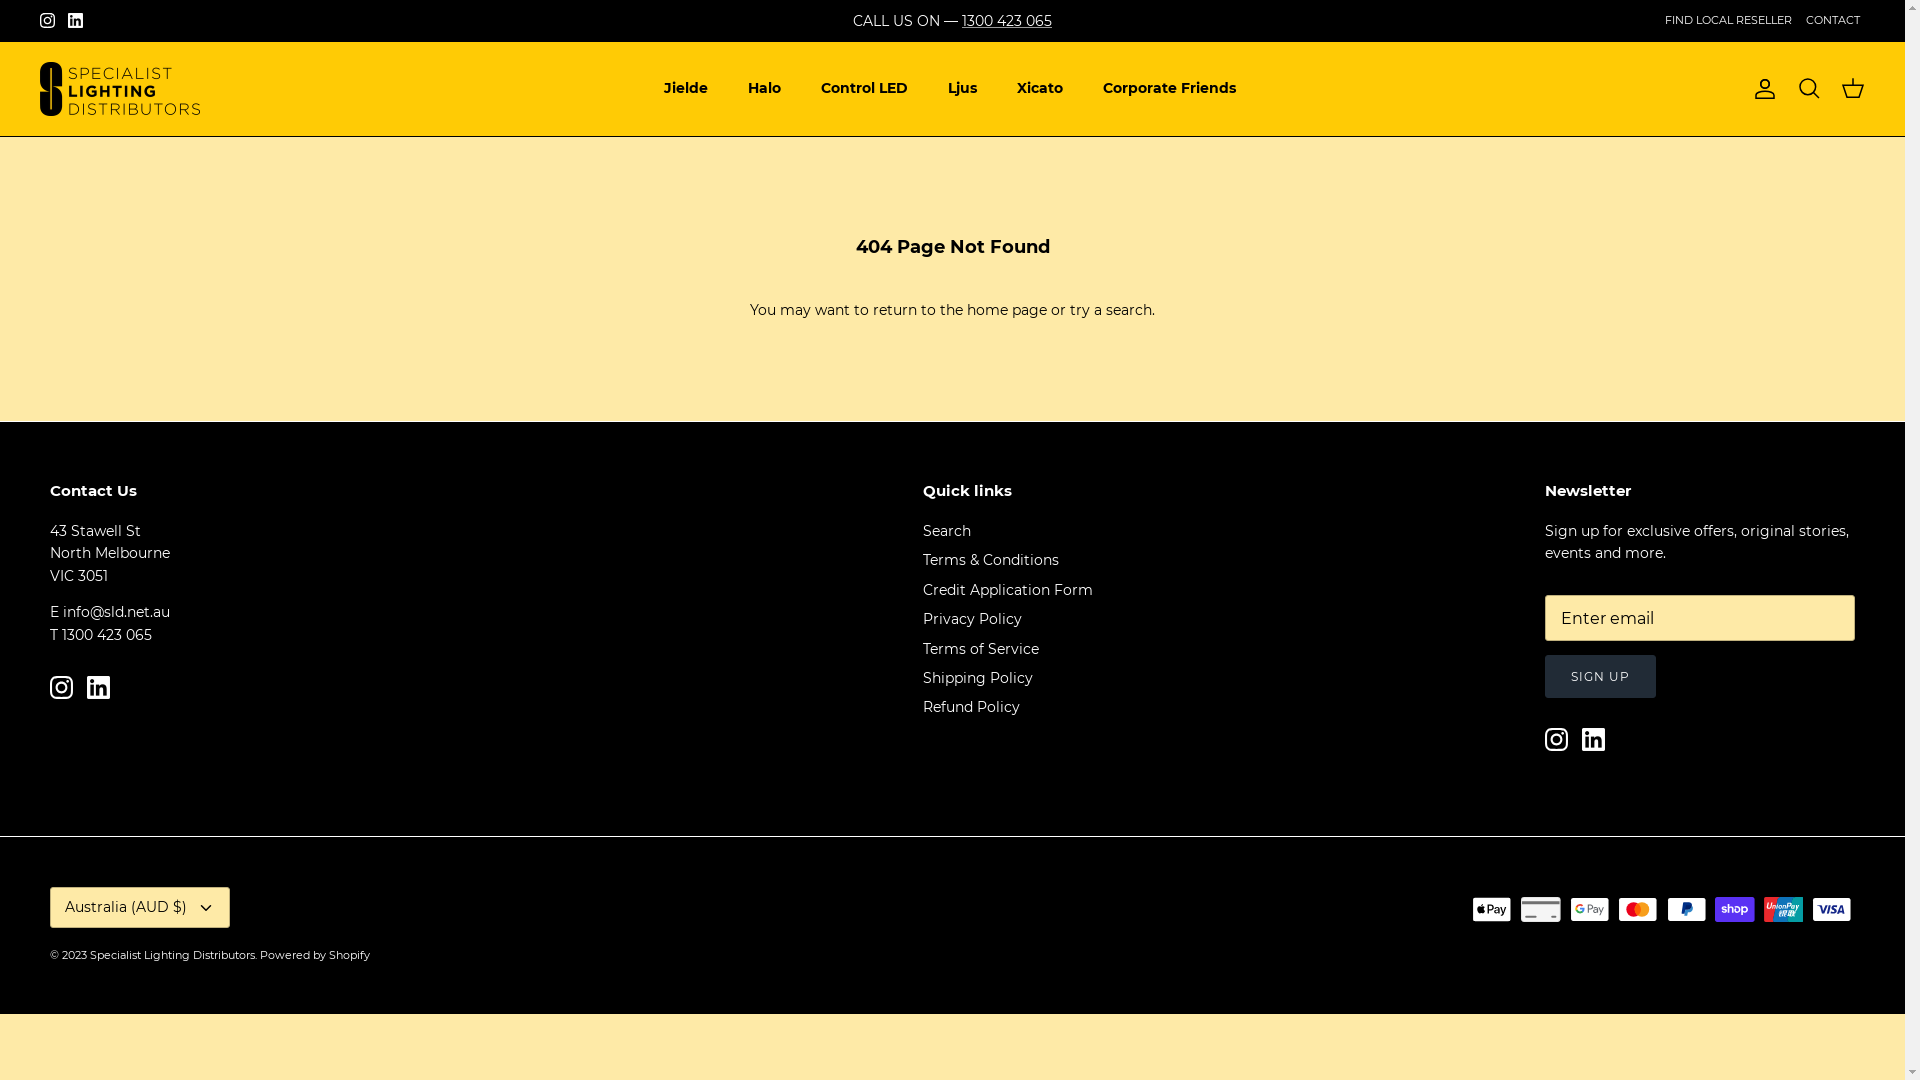 The height and width of the screenshot is (1080, 1920). What do you see at coordinates (764, 88) in the screenshot?
I see `Halo` at bounding box center [764, 88].